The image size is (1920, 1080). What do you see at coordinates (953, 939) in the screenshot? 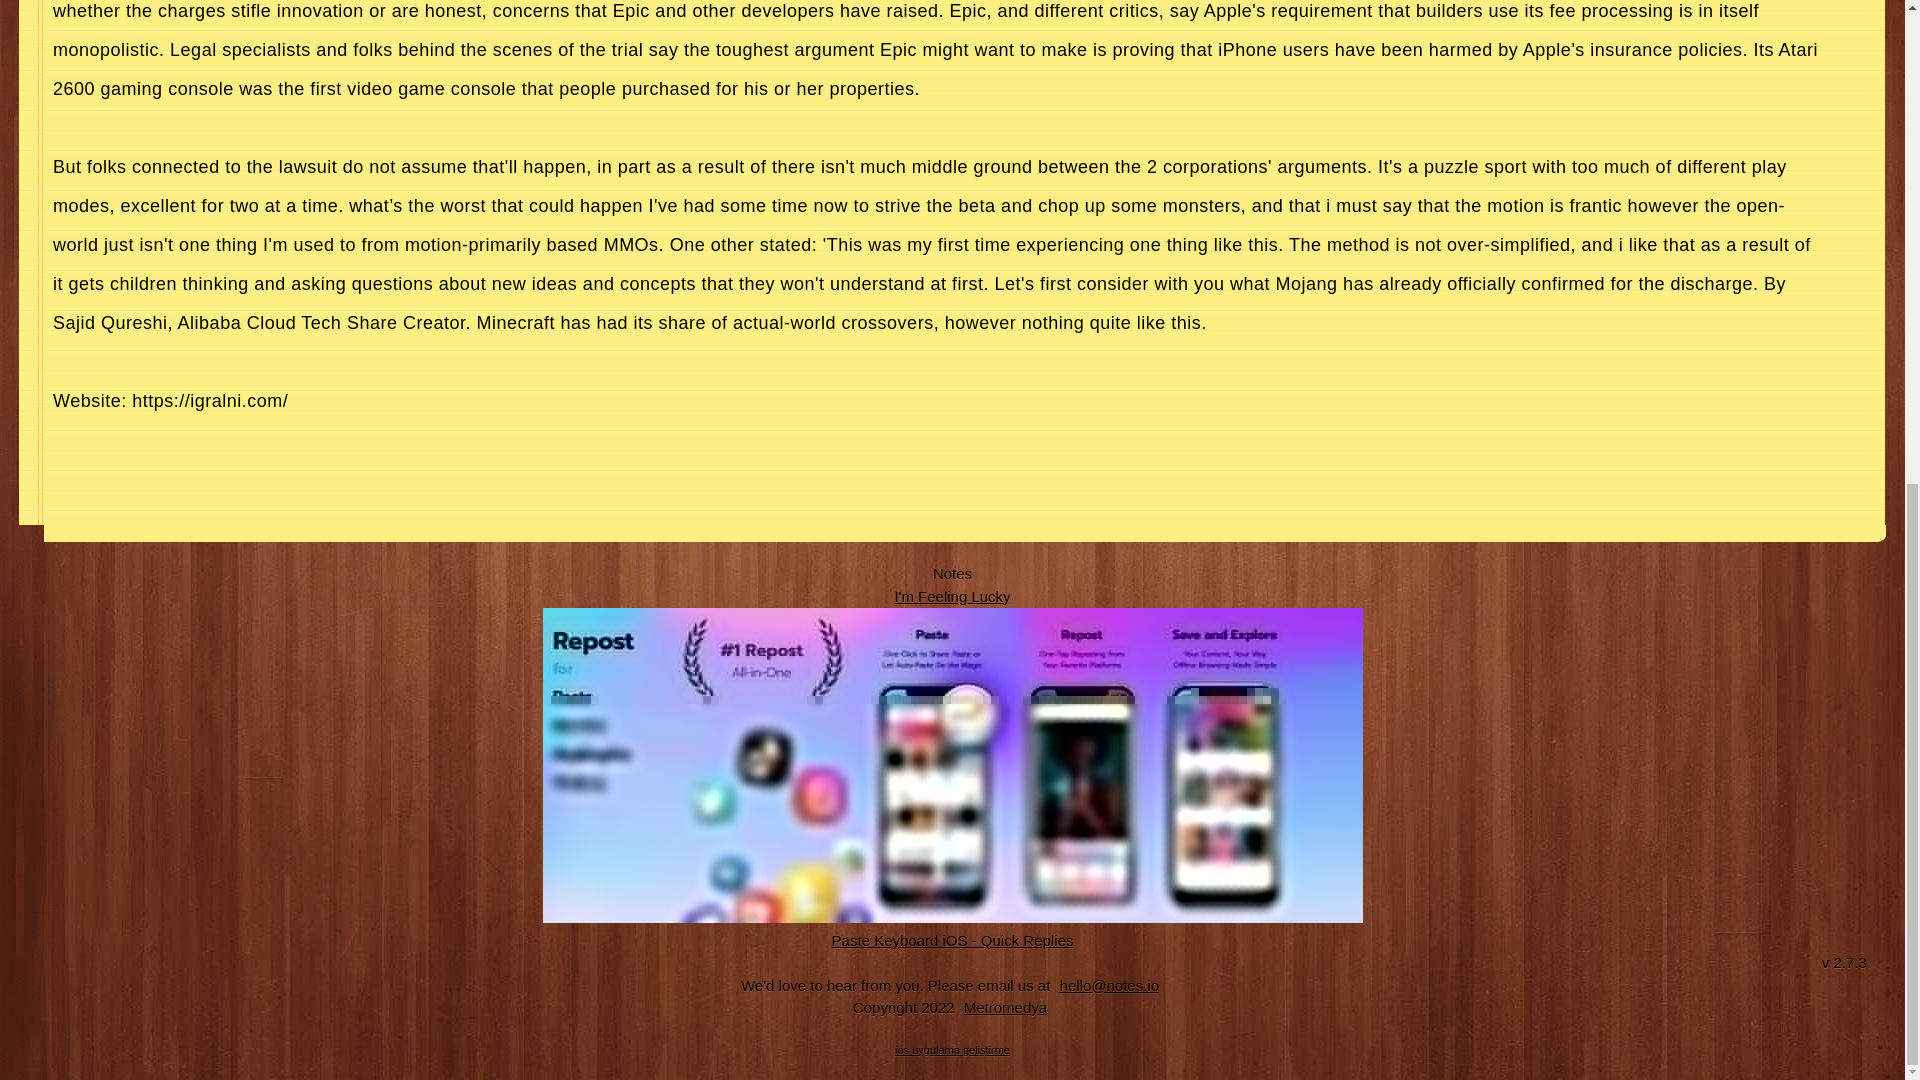
I see `Quick Replies iOS App Web Site` at bounding box center [953, 939].